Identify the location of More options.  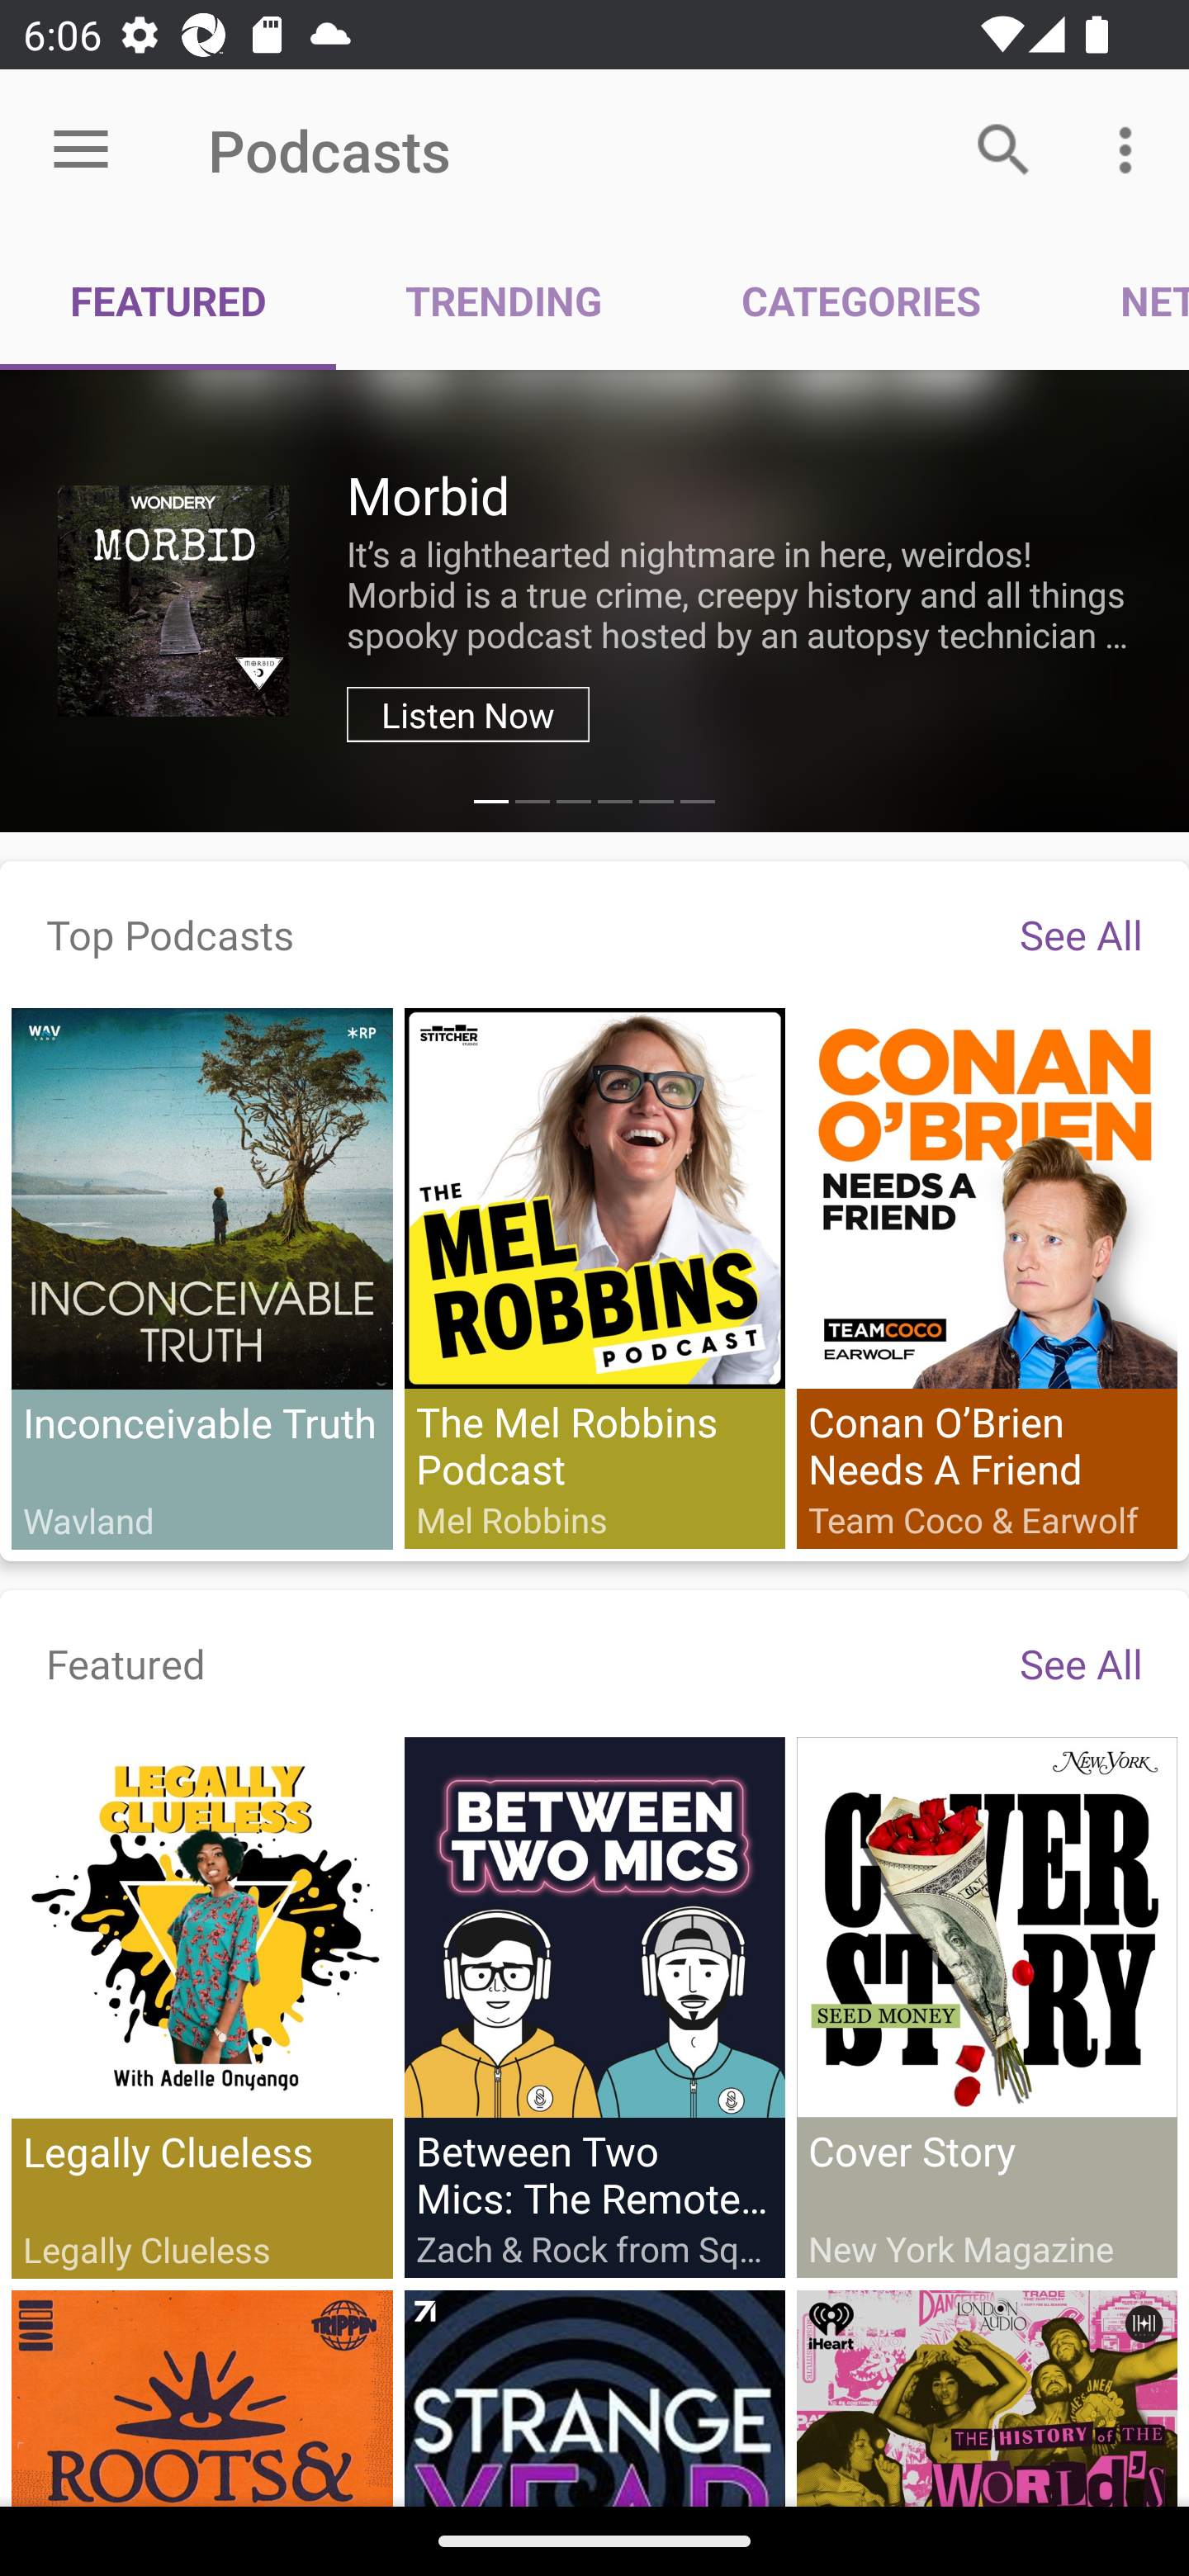
(1131, 149).